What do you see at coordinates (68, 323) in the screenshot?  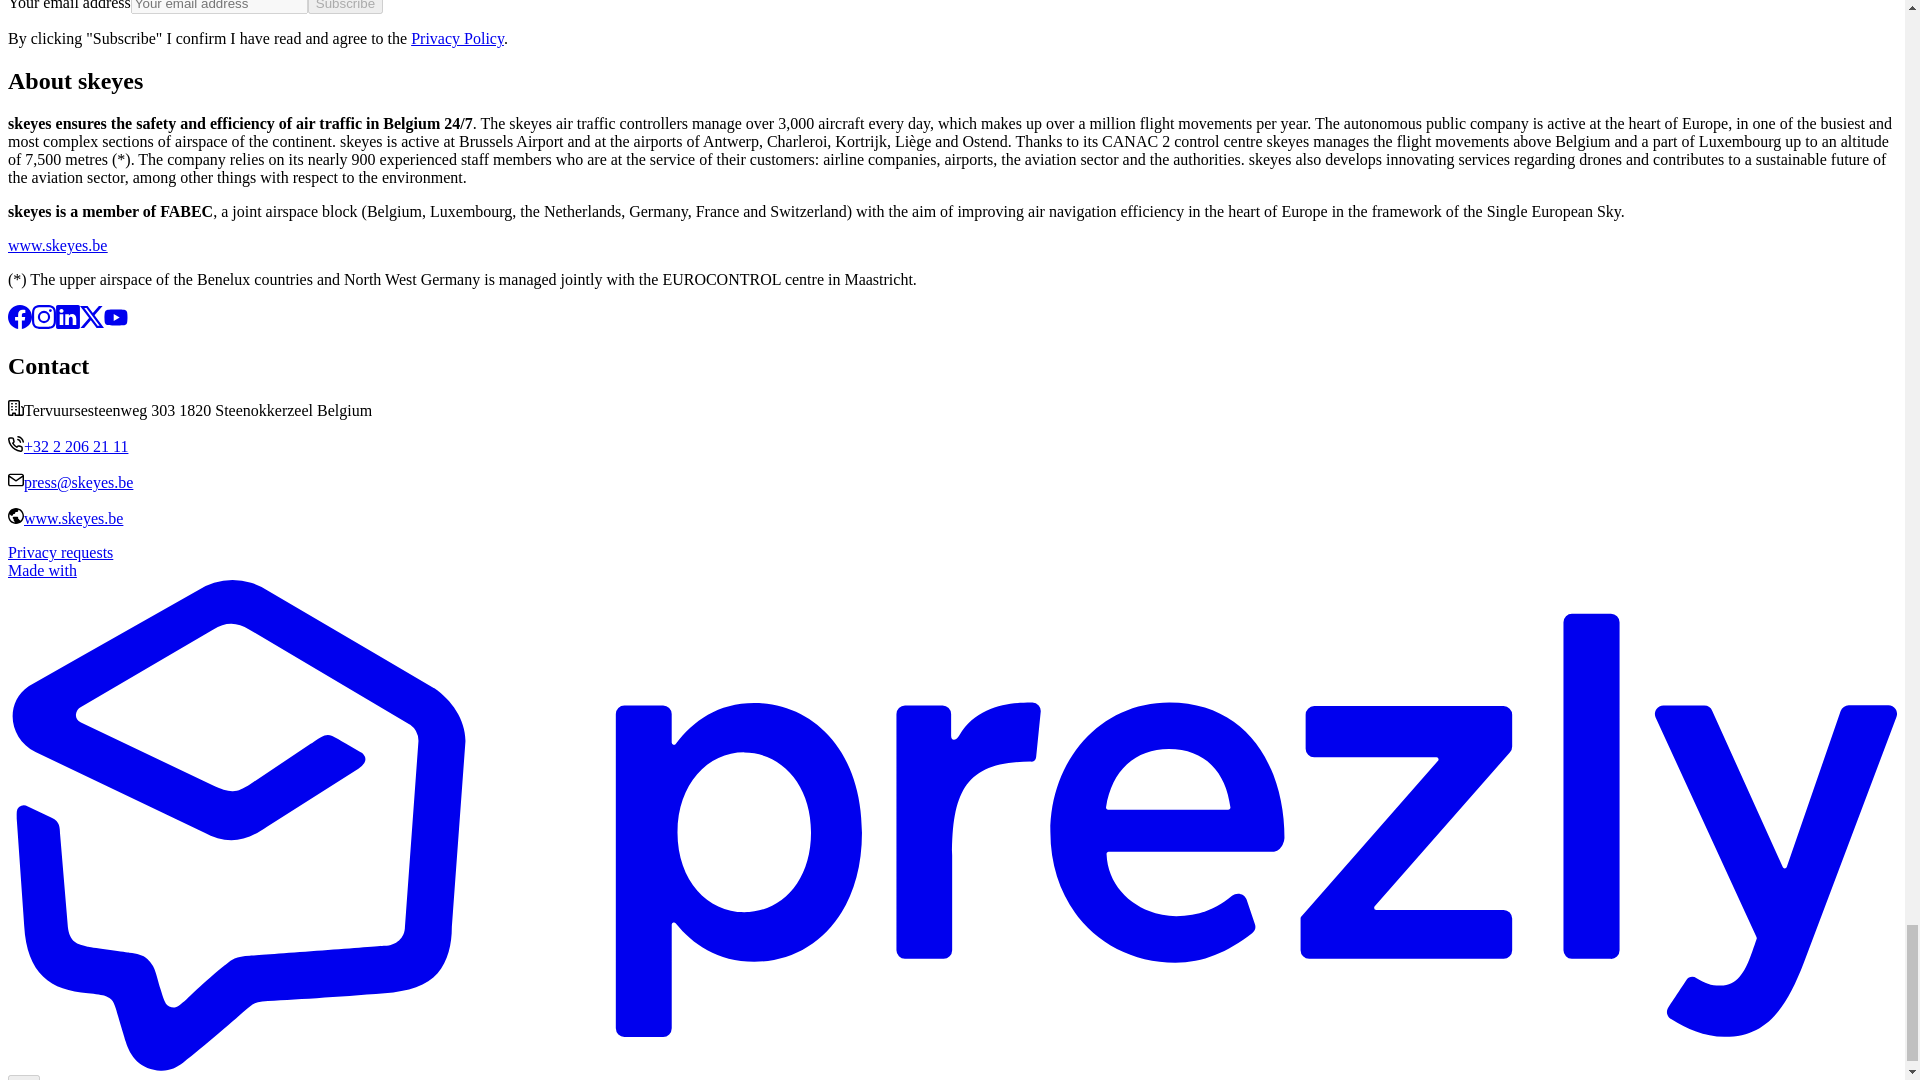 I see `LinkedIn` at bounding box center [68, 323].